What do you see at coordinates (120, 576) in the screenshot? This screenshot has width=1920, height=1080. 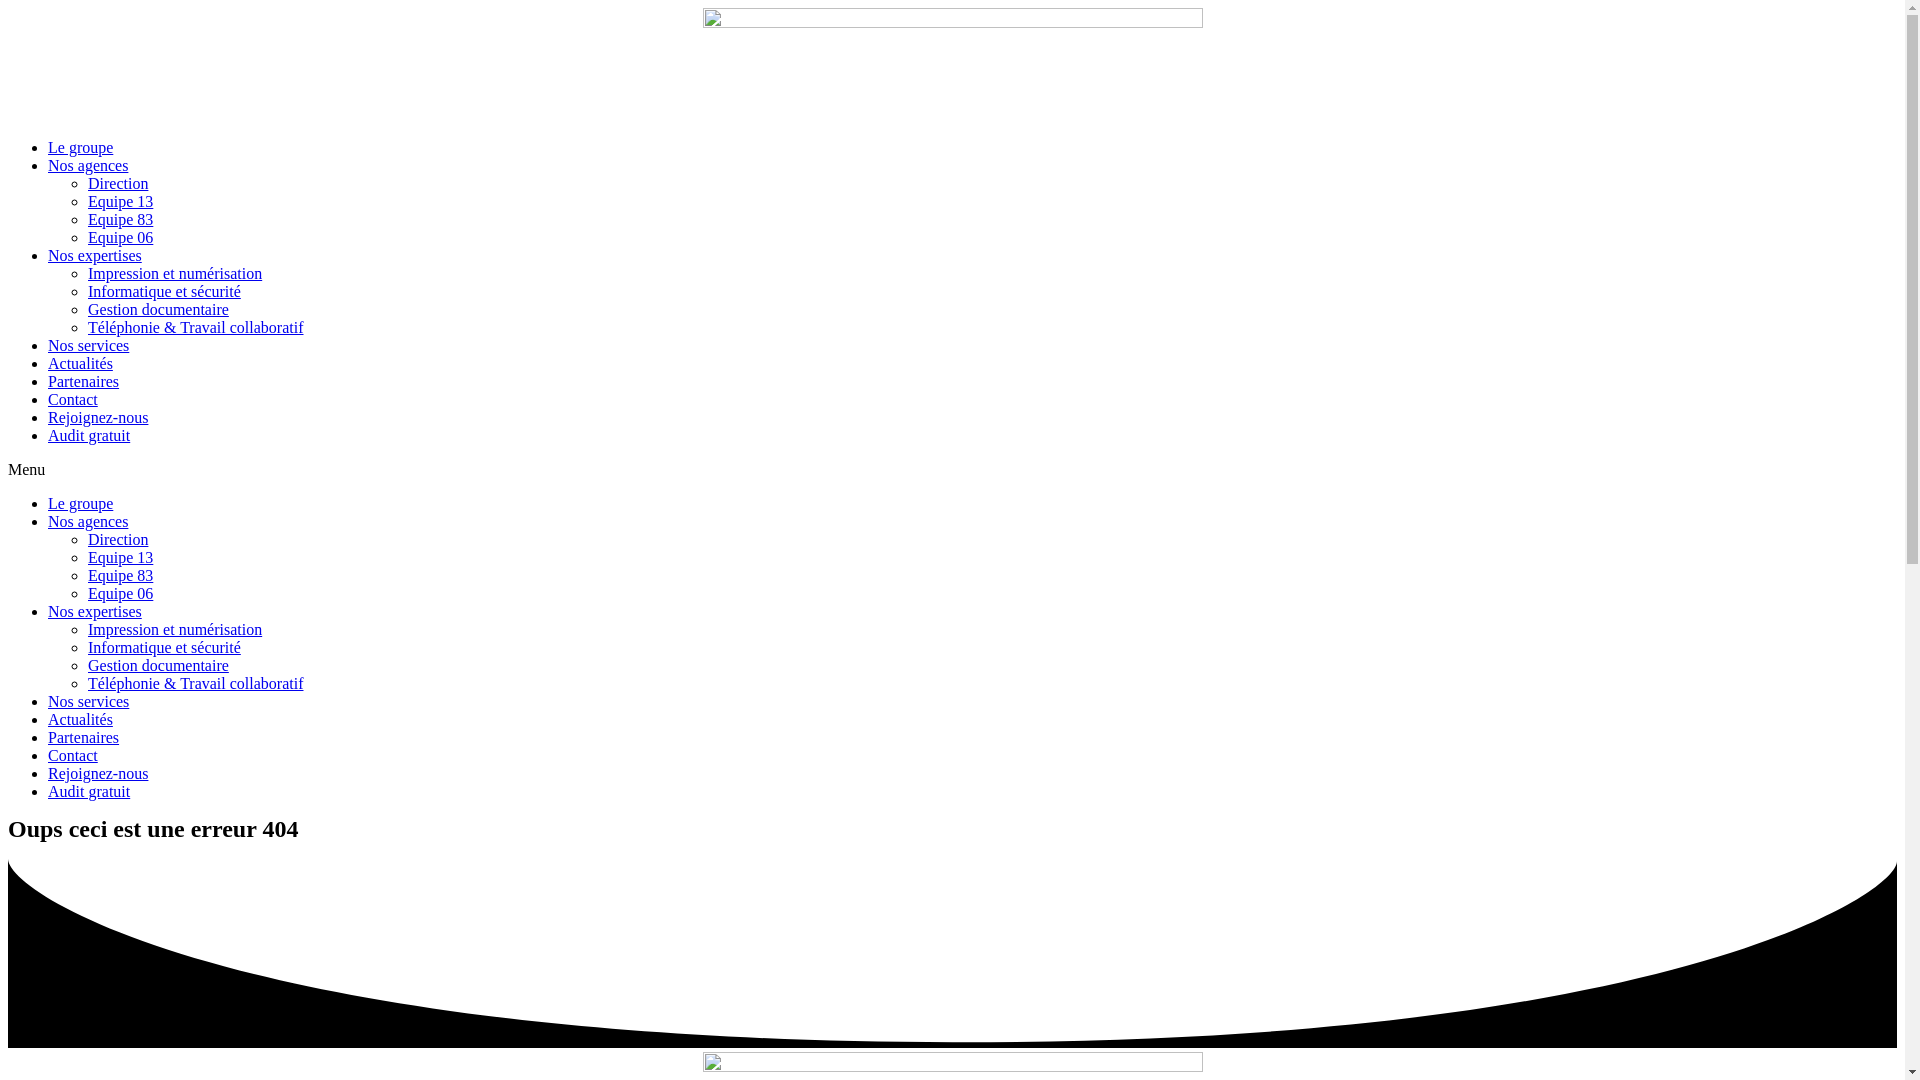 I see `Equipe 83` at bounding box center [120, 576].